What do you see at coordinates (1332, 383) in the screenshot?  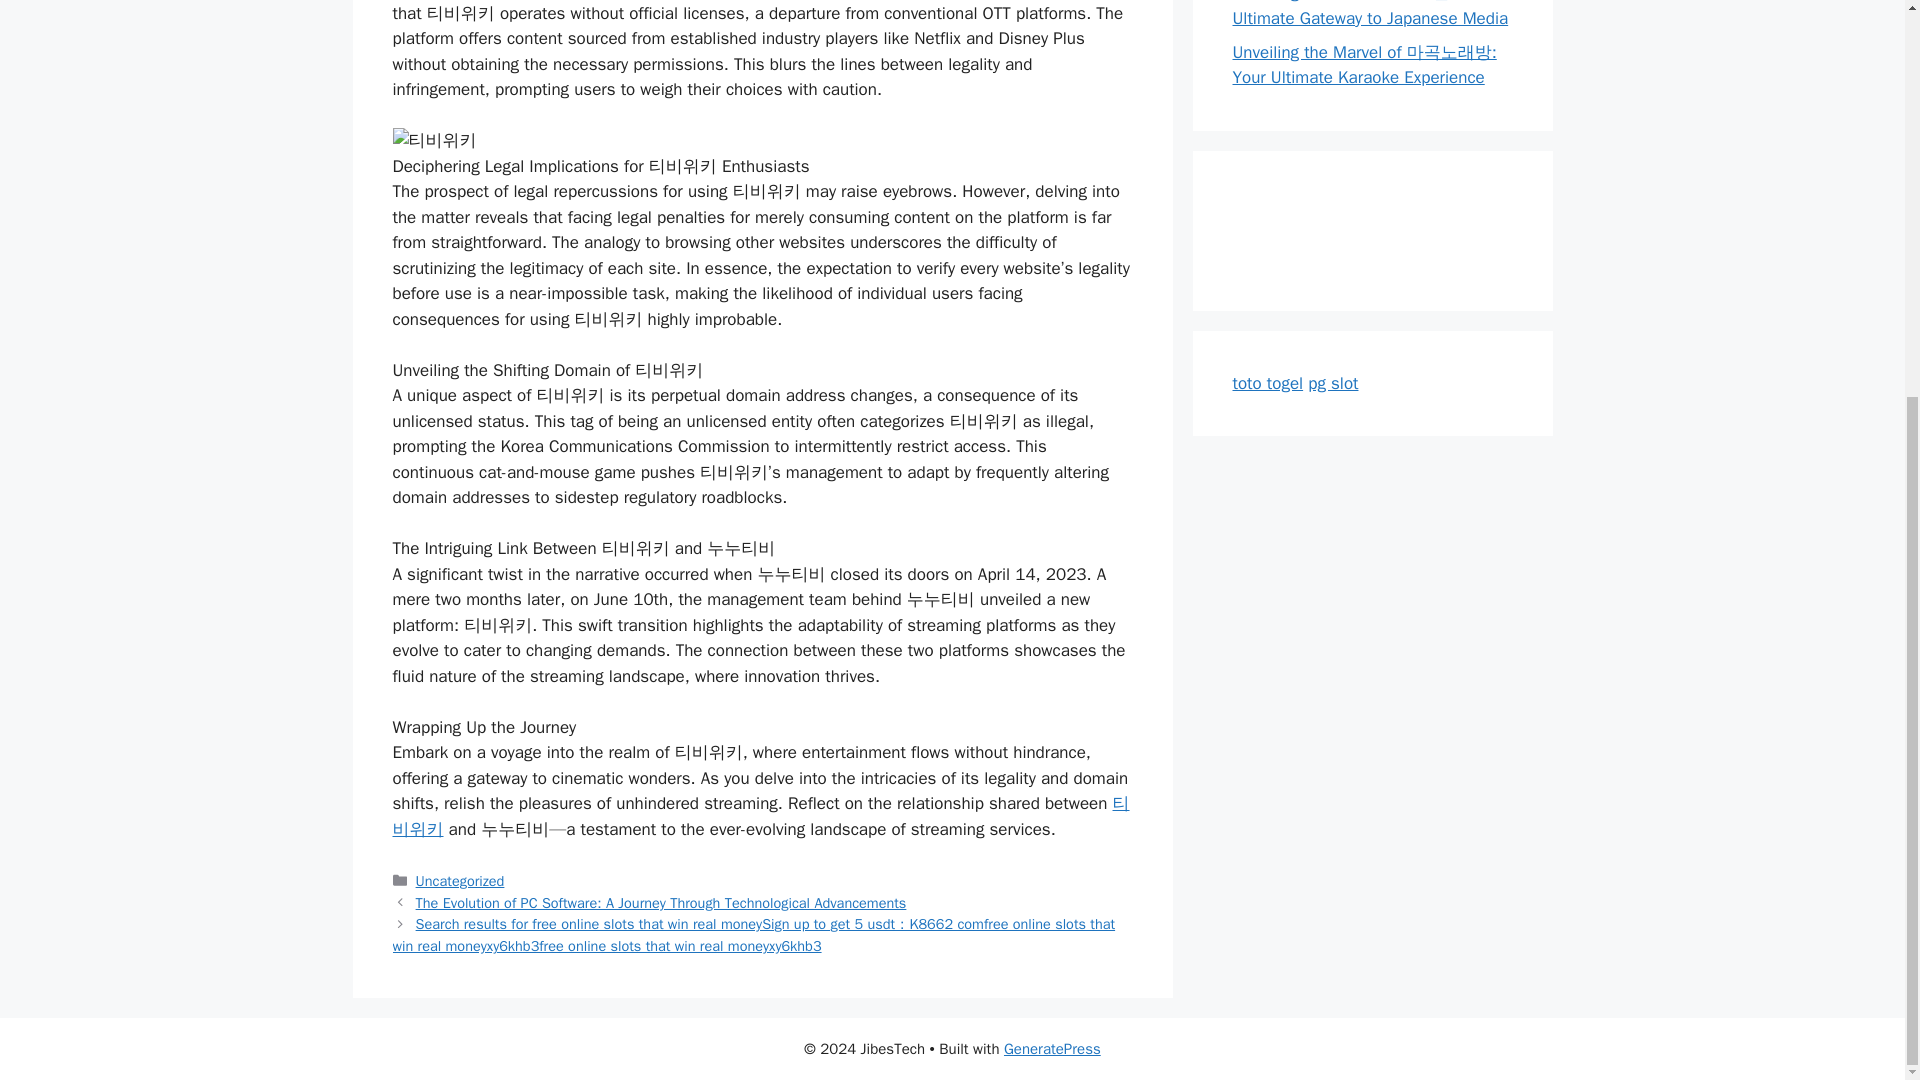 I see `pg slot` at bounding box center [1332, 383].